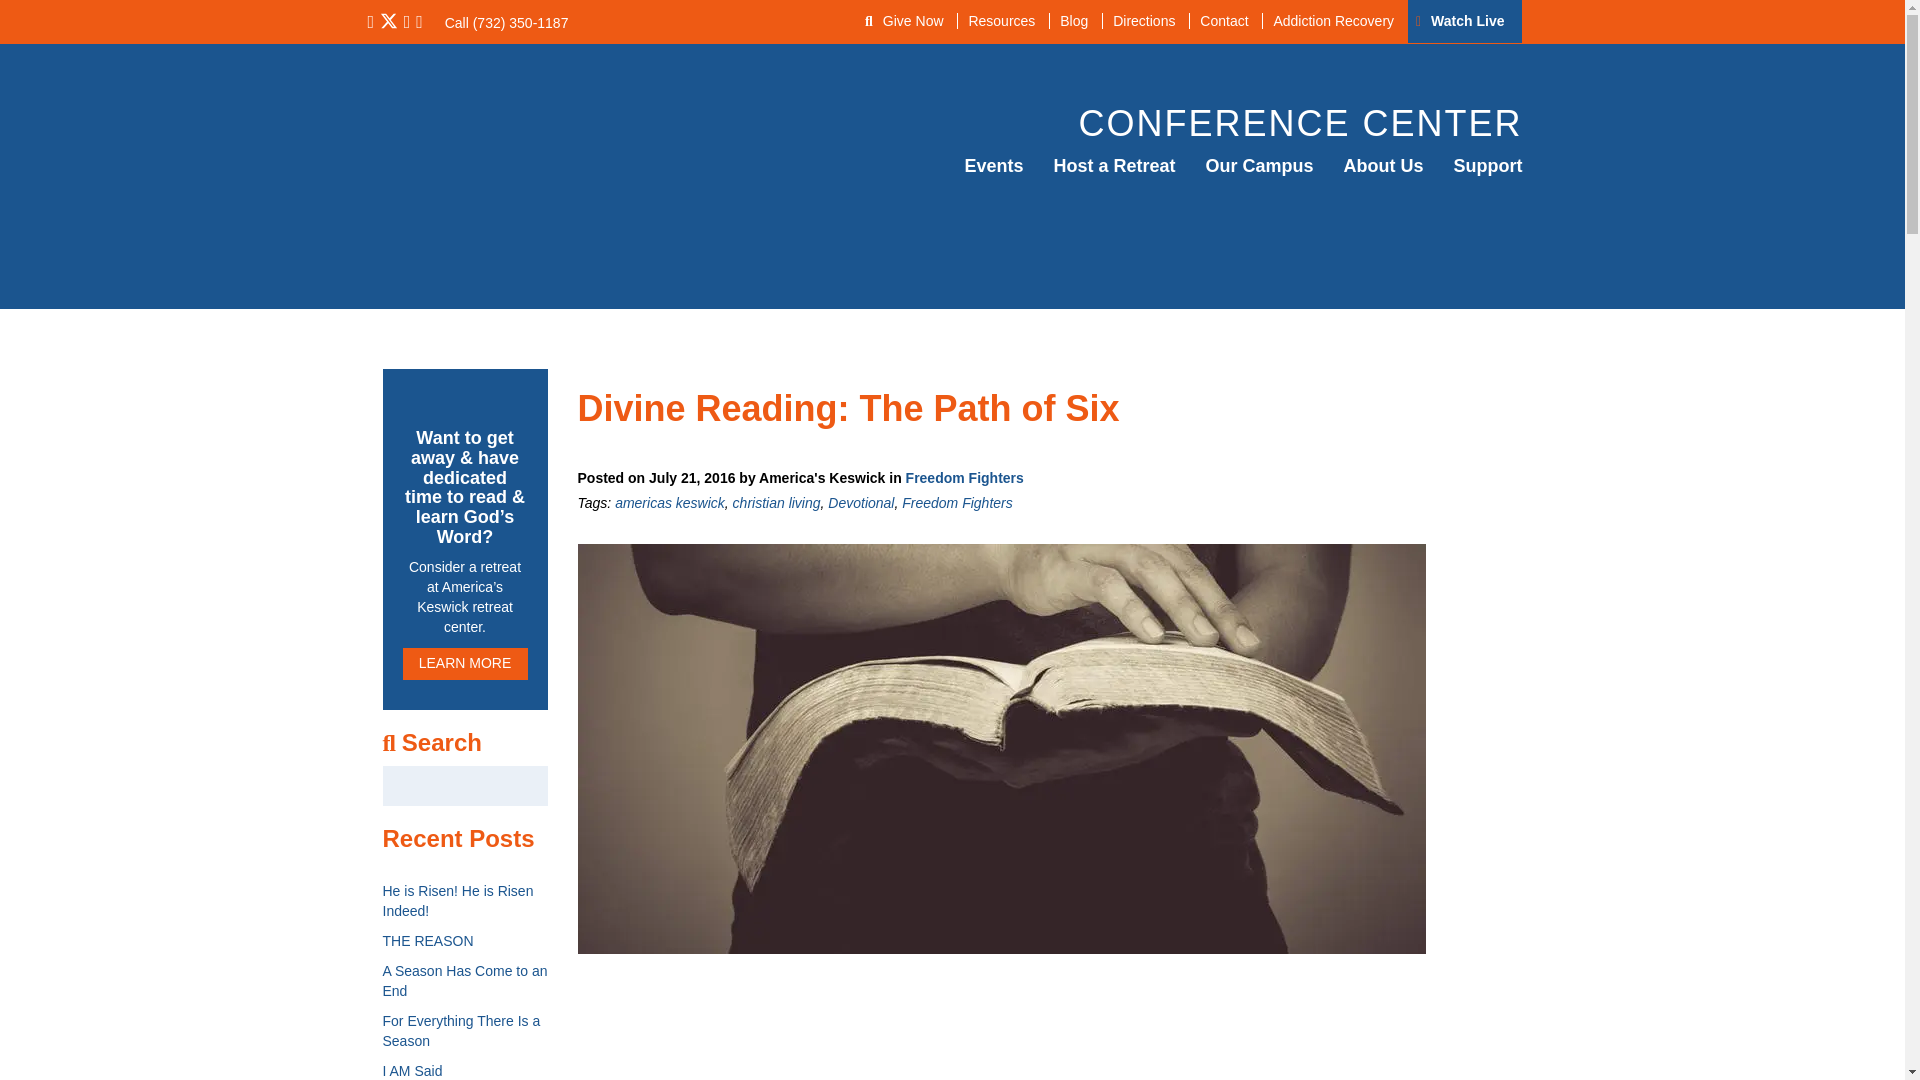 The height and width of the screenshot is (1080, 1920). What do you see at coordinates (1467, 20) in the screenshot?
I see `Watch Live` at bounding box center [1467, 20].